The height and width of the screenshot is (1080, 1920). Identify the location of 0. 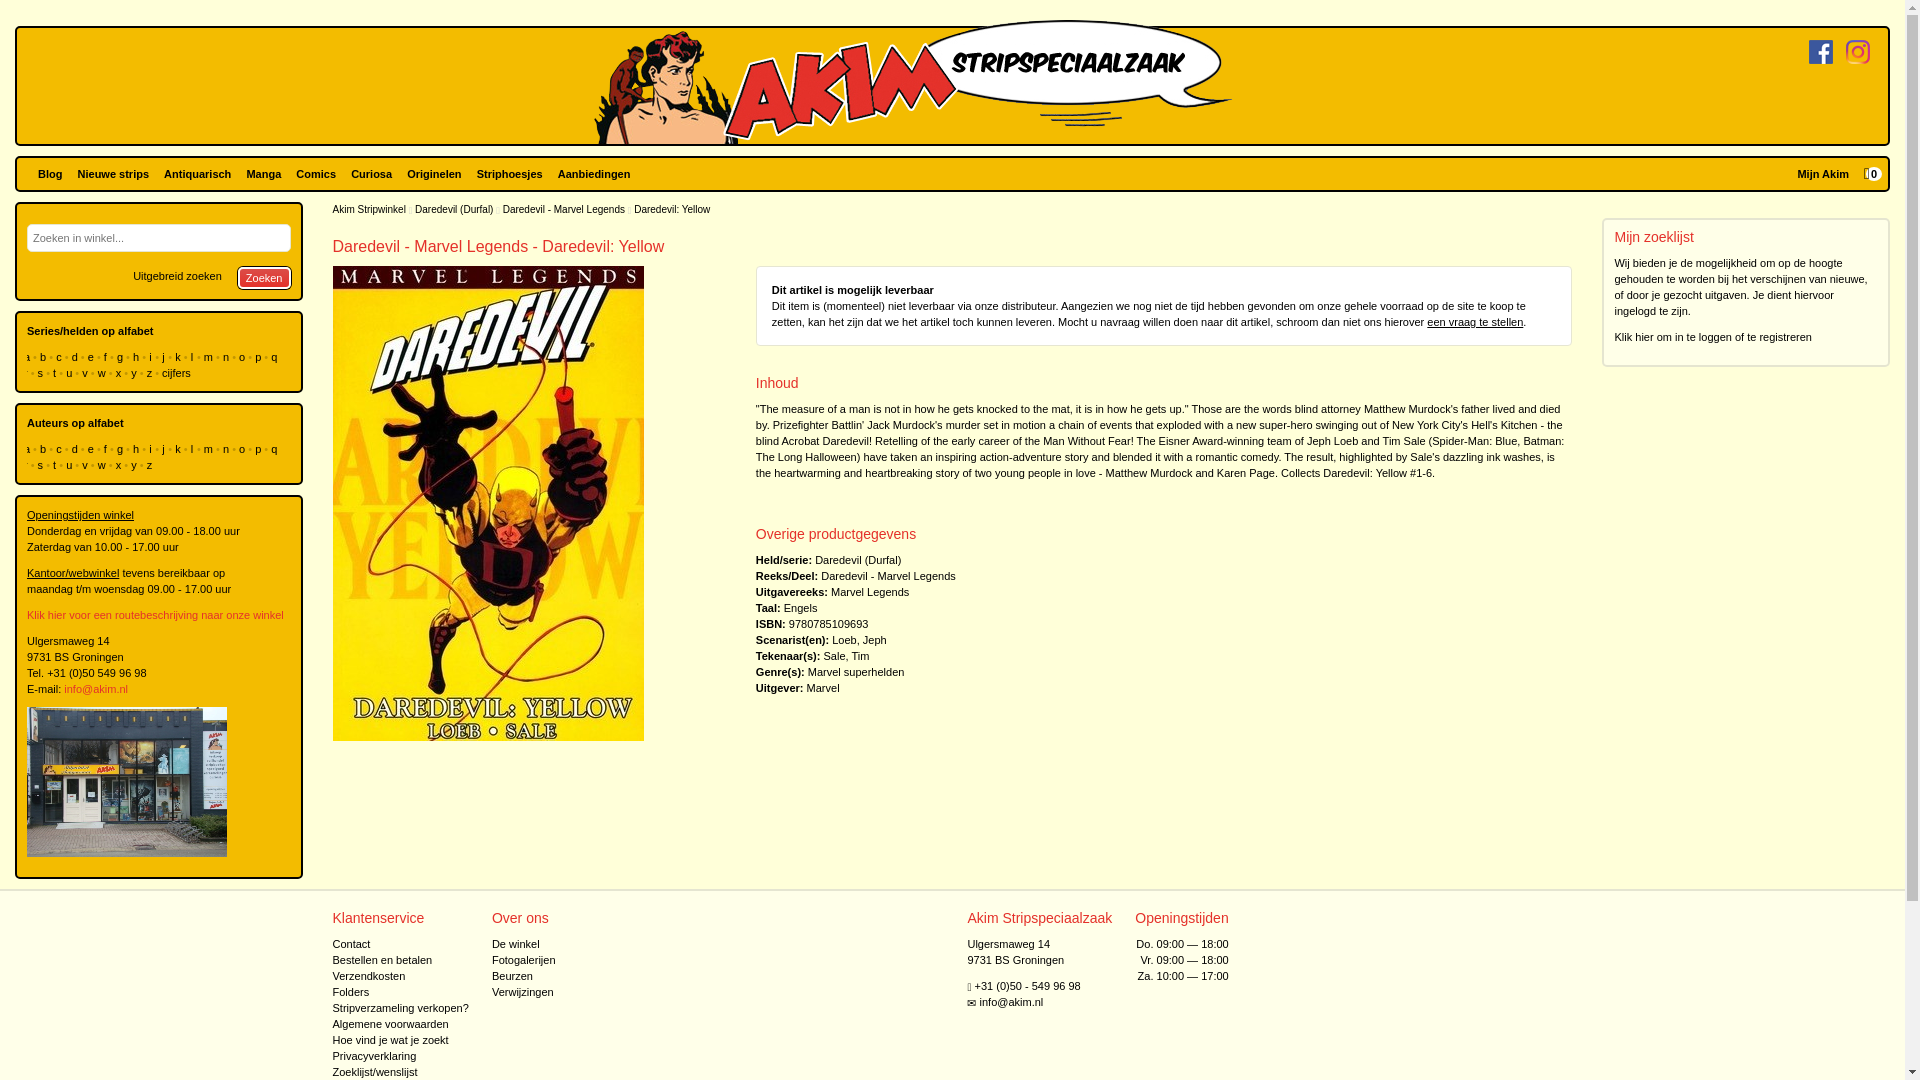
(1872, 174).